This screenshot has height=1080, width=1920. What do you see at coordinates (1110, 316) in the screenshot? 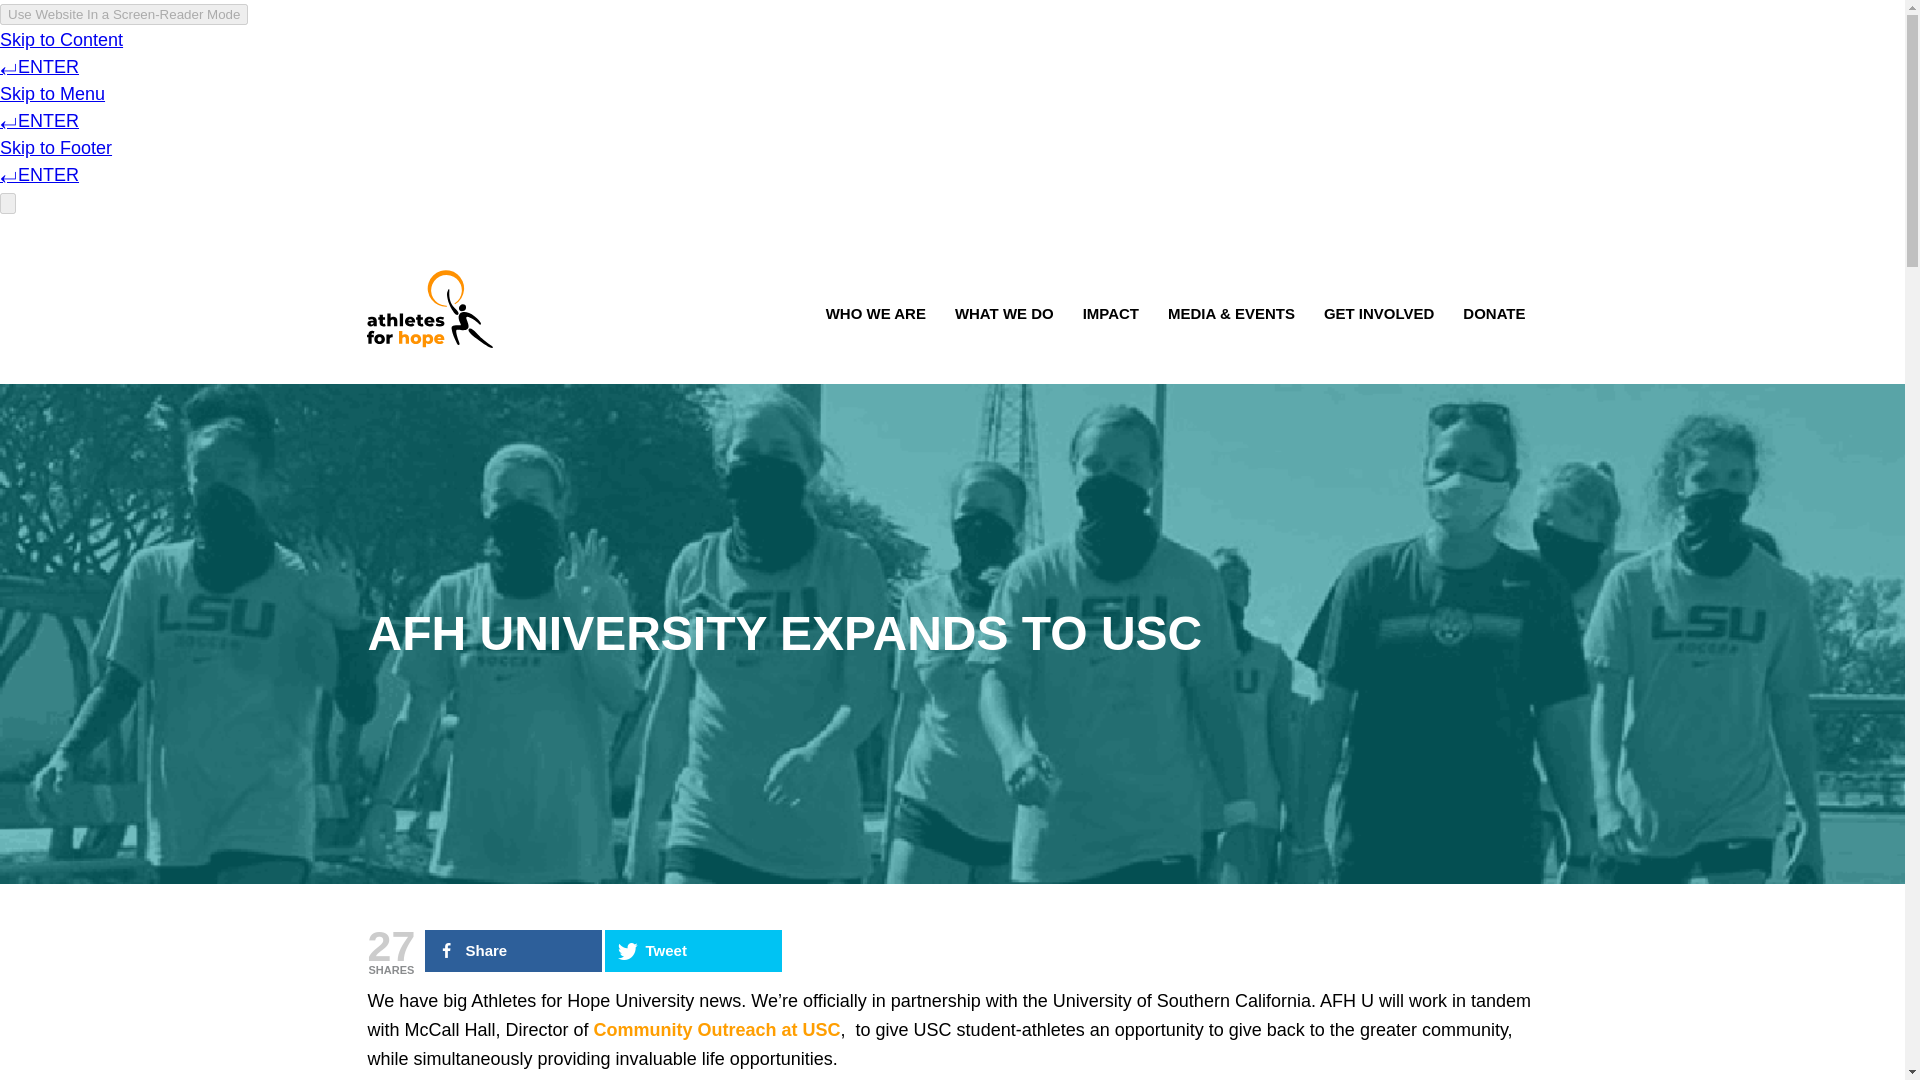
I see `IMPACT` at bounding box center [1110, 316].